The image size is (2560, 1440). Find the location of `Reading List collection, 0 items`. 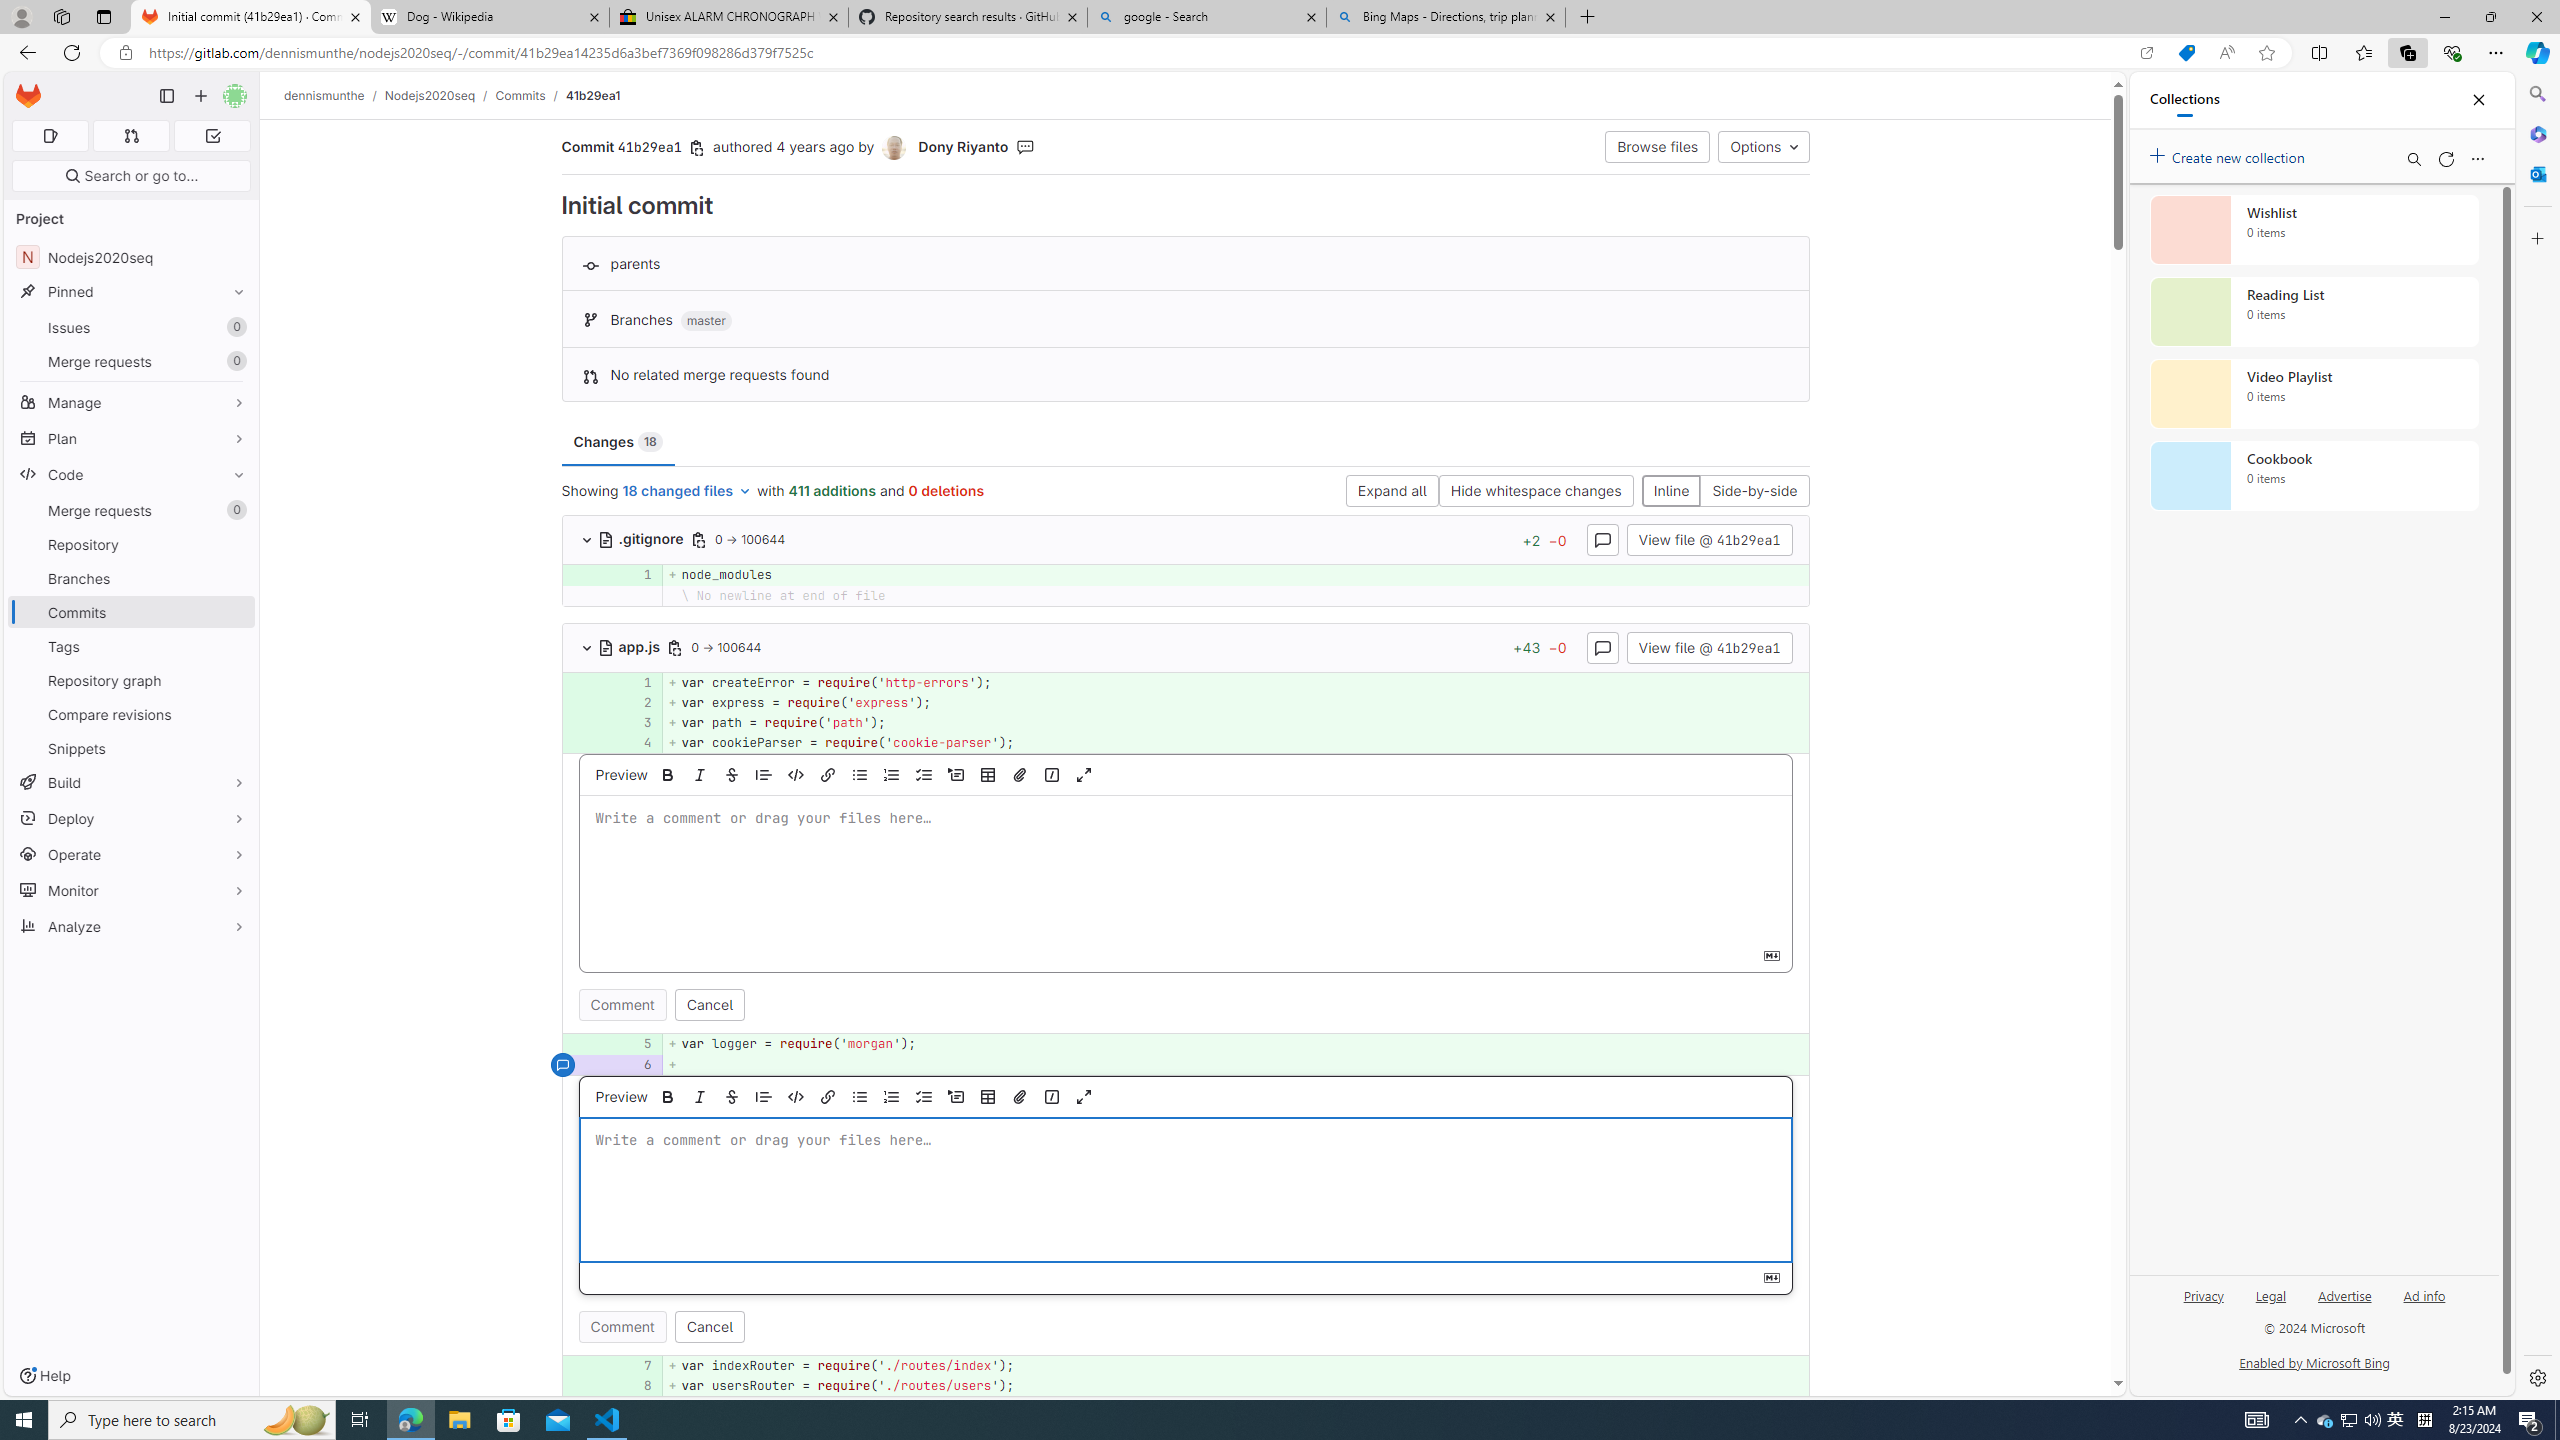

Reading List collection, 0 items is located at coordinates (2314, 312).